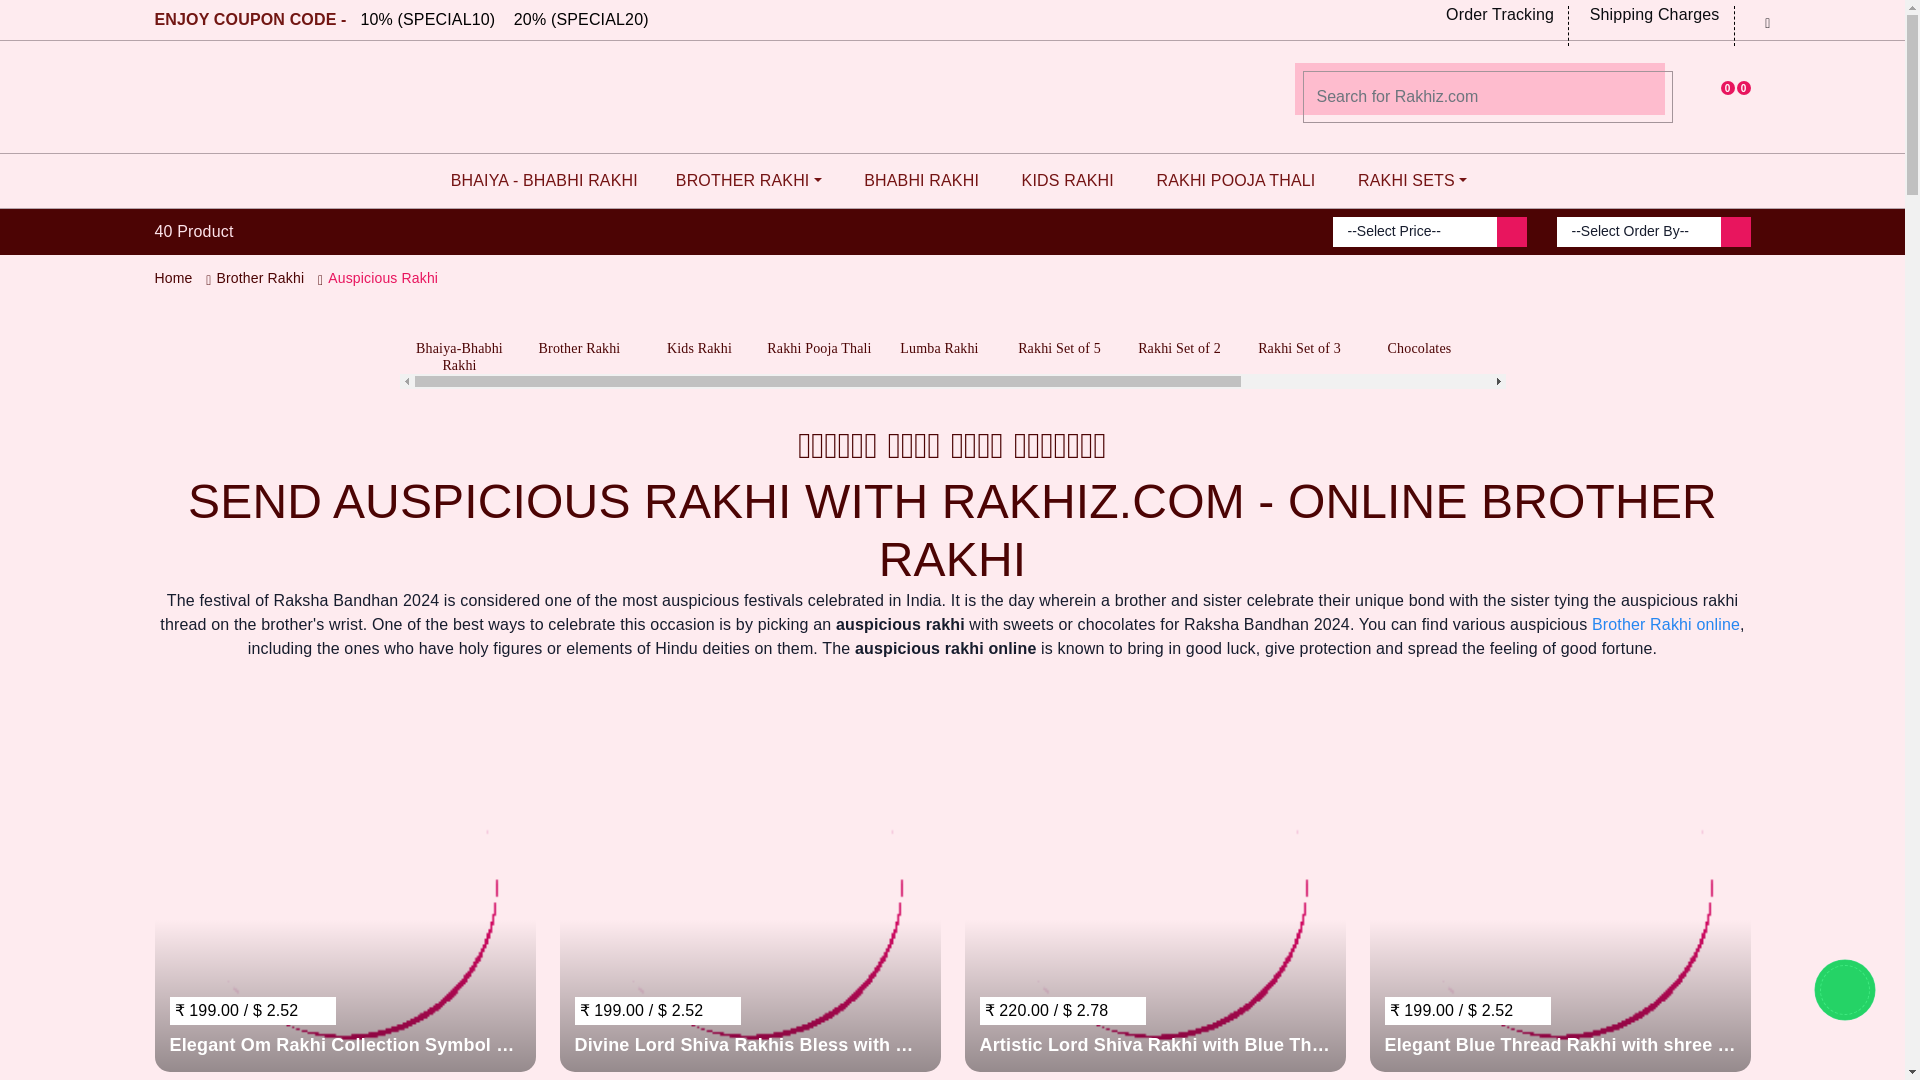 The image size is (1920, 1080). I want to click on Rakhi Set of 2, so click(1180, 330).